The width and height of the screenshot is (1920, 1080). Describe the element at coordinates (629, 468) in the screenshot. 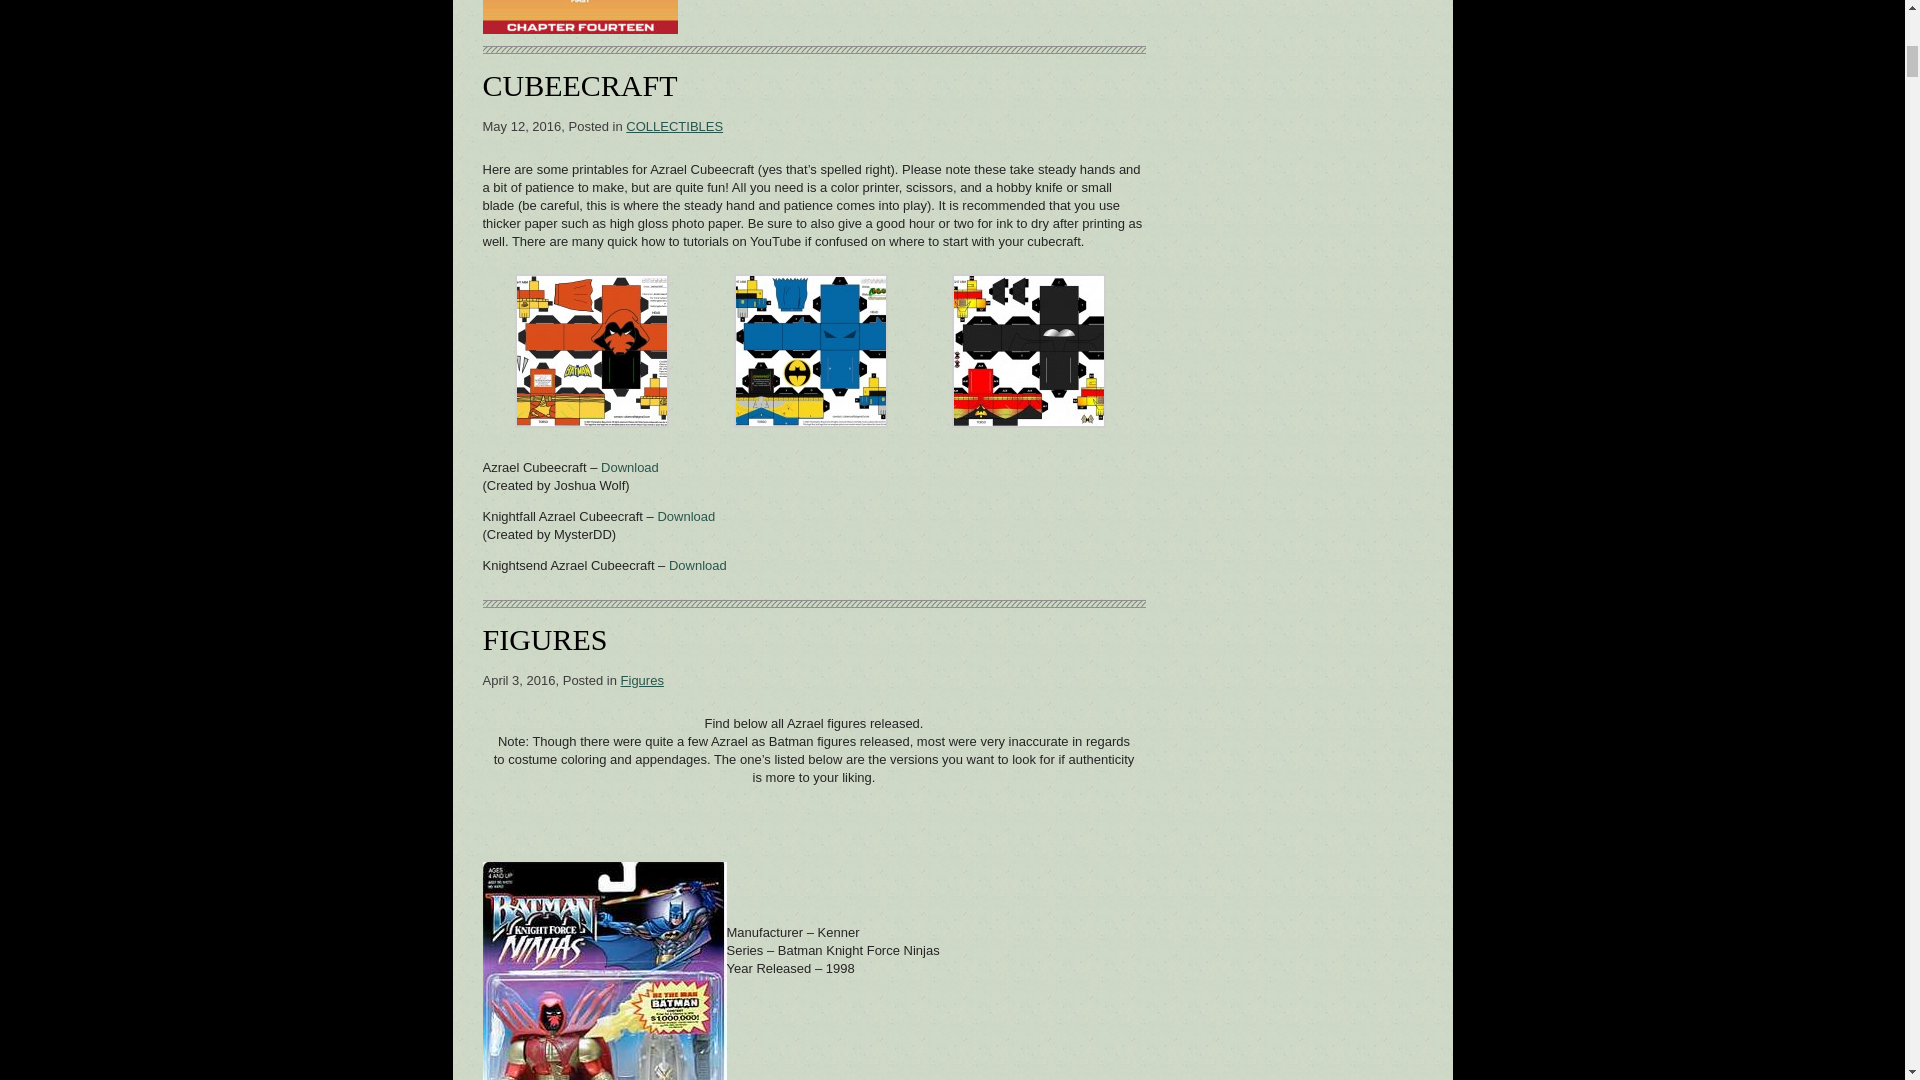

I see `Download` at that location.